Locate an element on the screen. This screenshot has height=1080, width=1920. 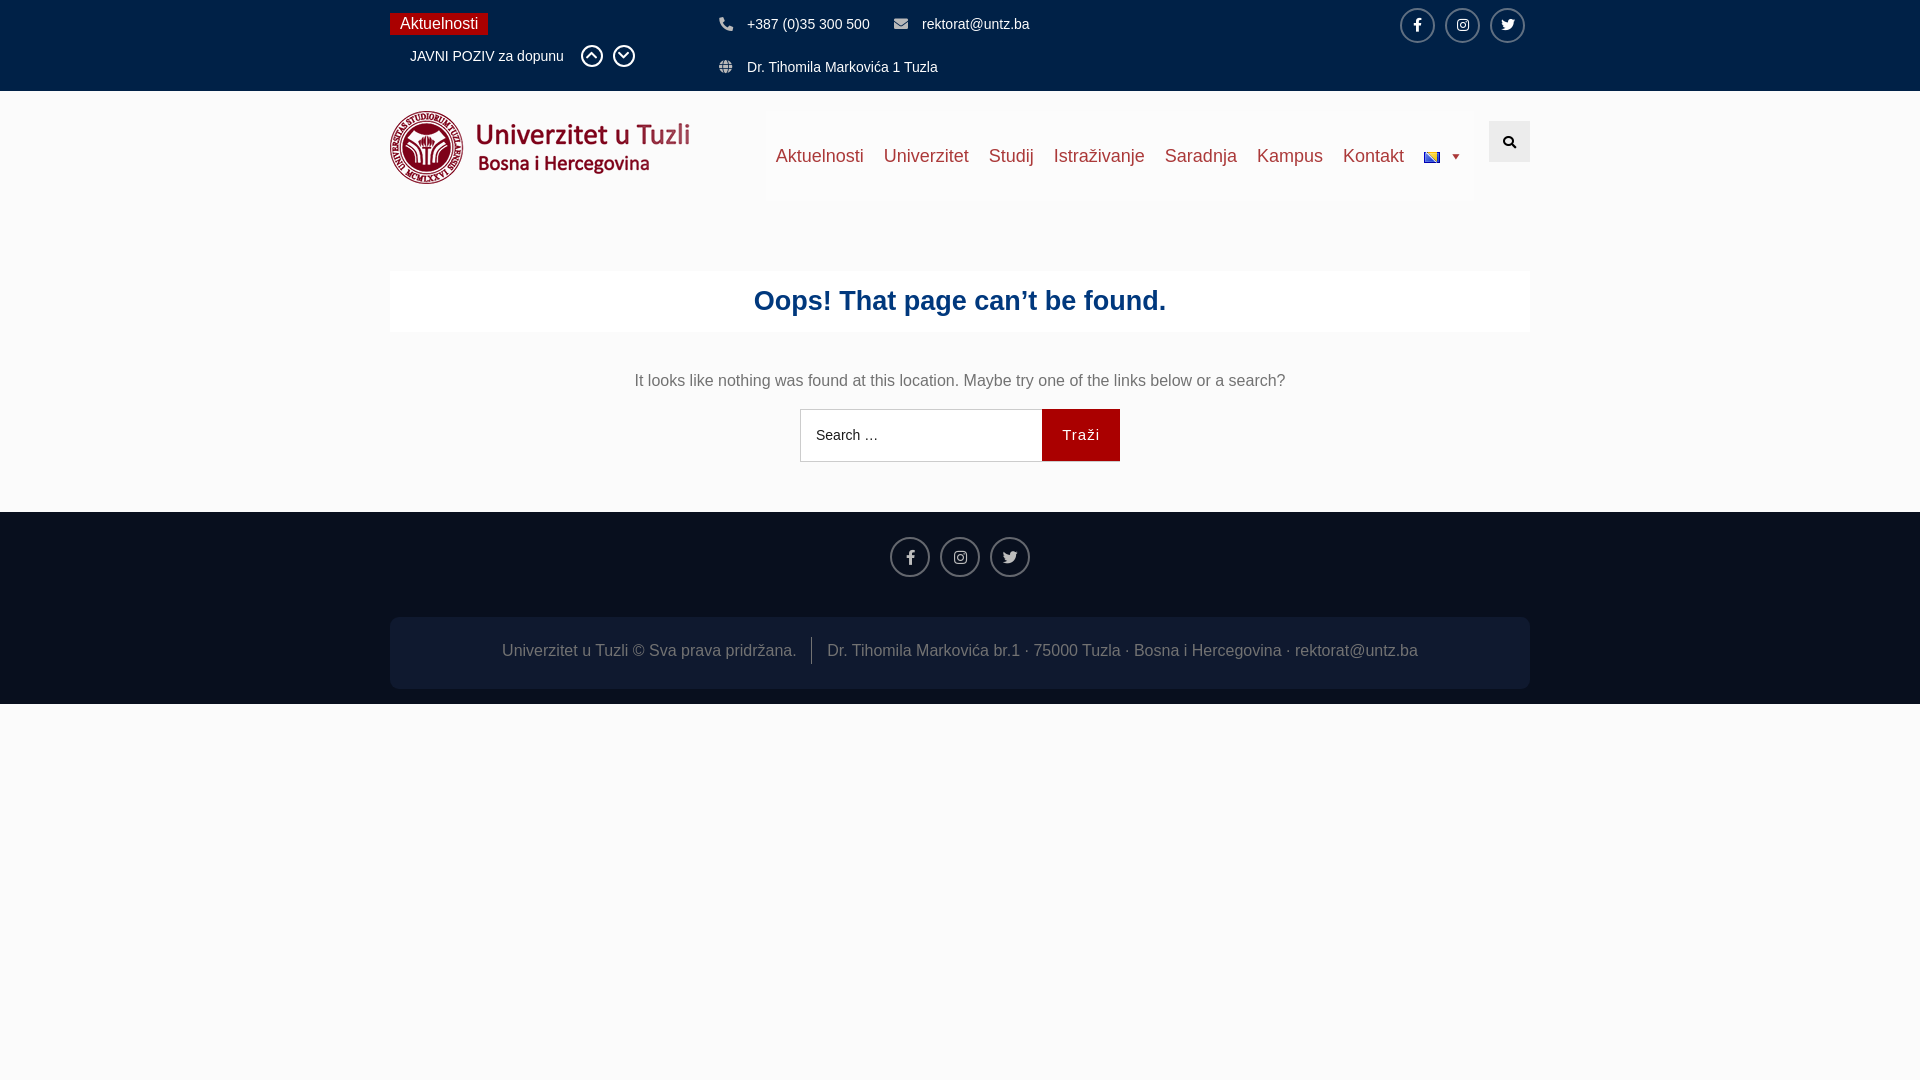
Facebook is located at coordinates (1418, 26).